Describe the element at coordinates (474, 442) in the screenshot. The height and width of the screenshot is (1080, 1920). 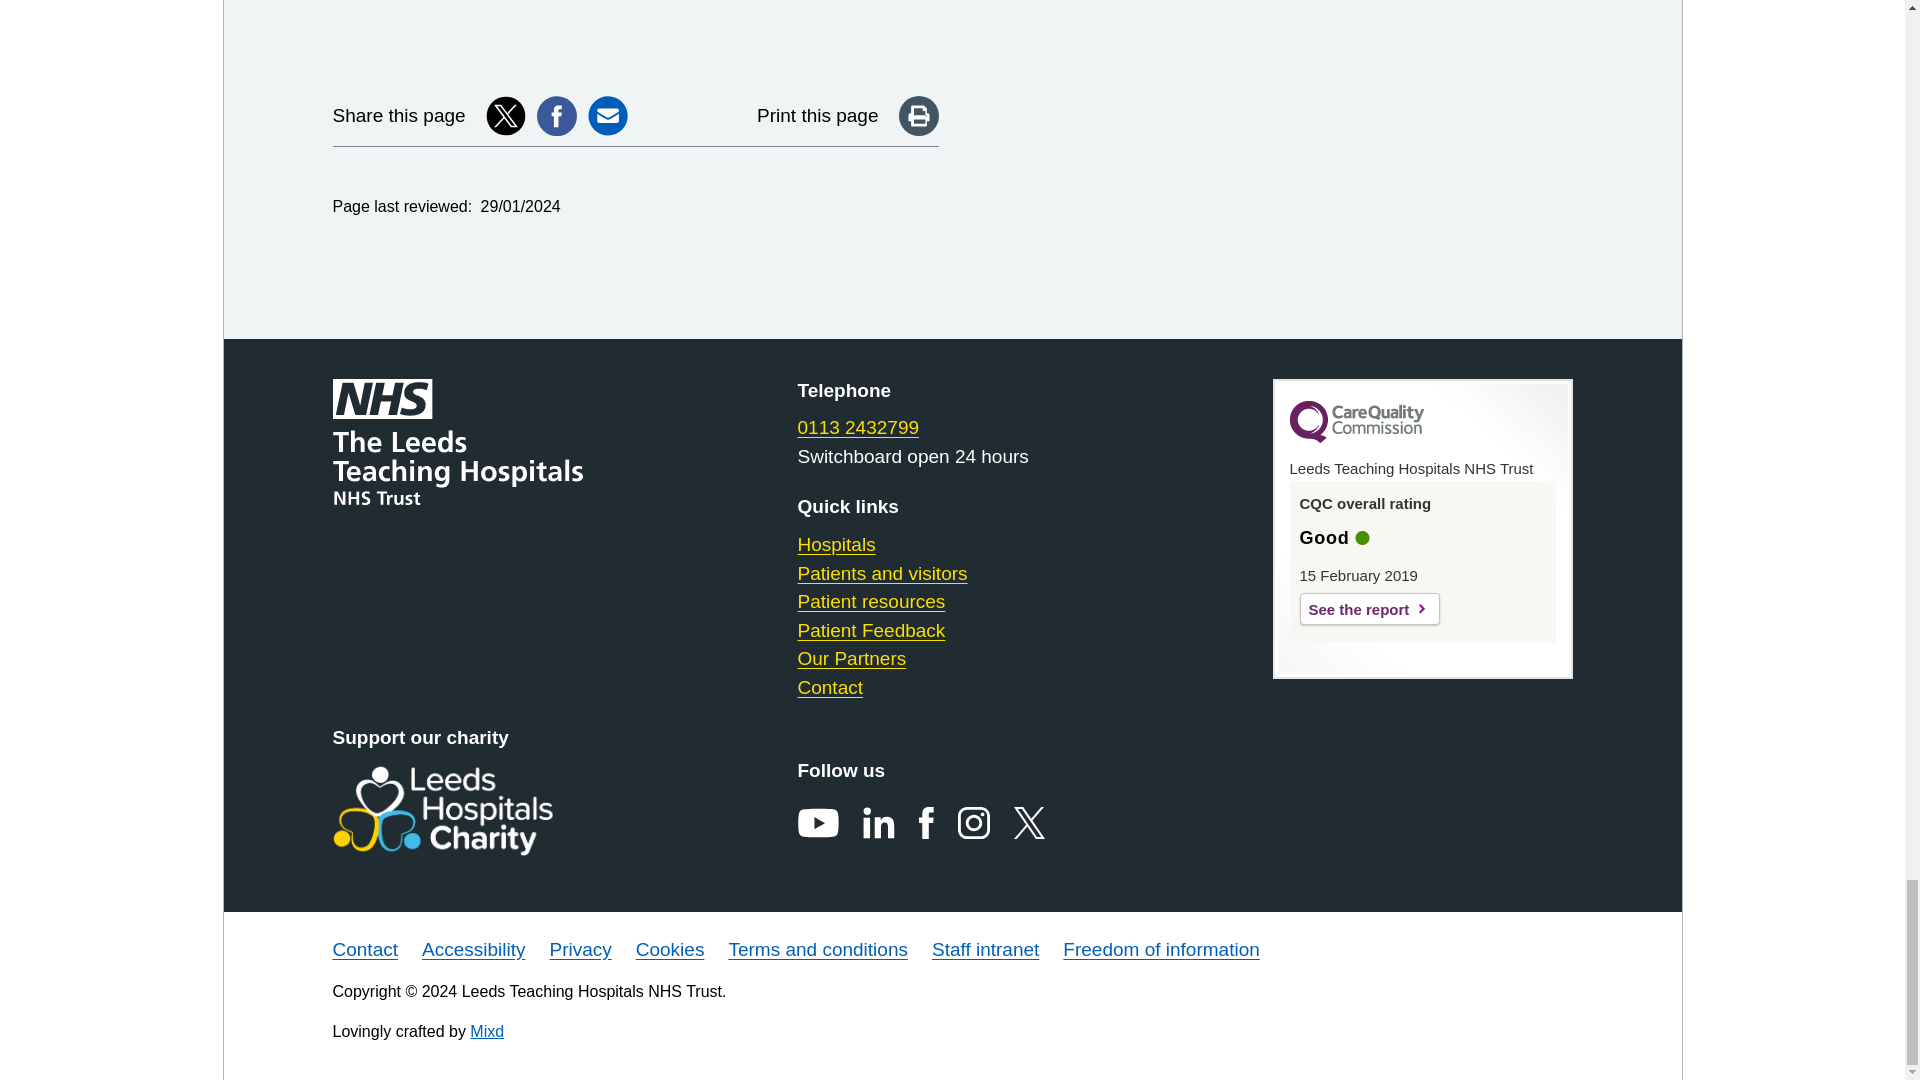
I see `Leeds Teaching Hospitals NHS Trust Homepage` at that location.